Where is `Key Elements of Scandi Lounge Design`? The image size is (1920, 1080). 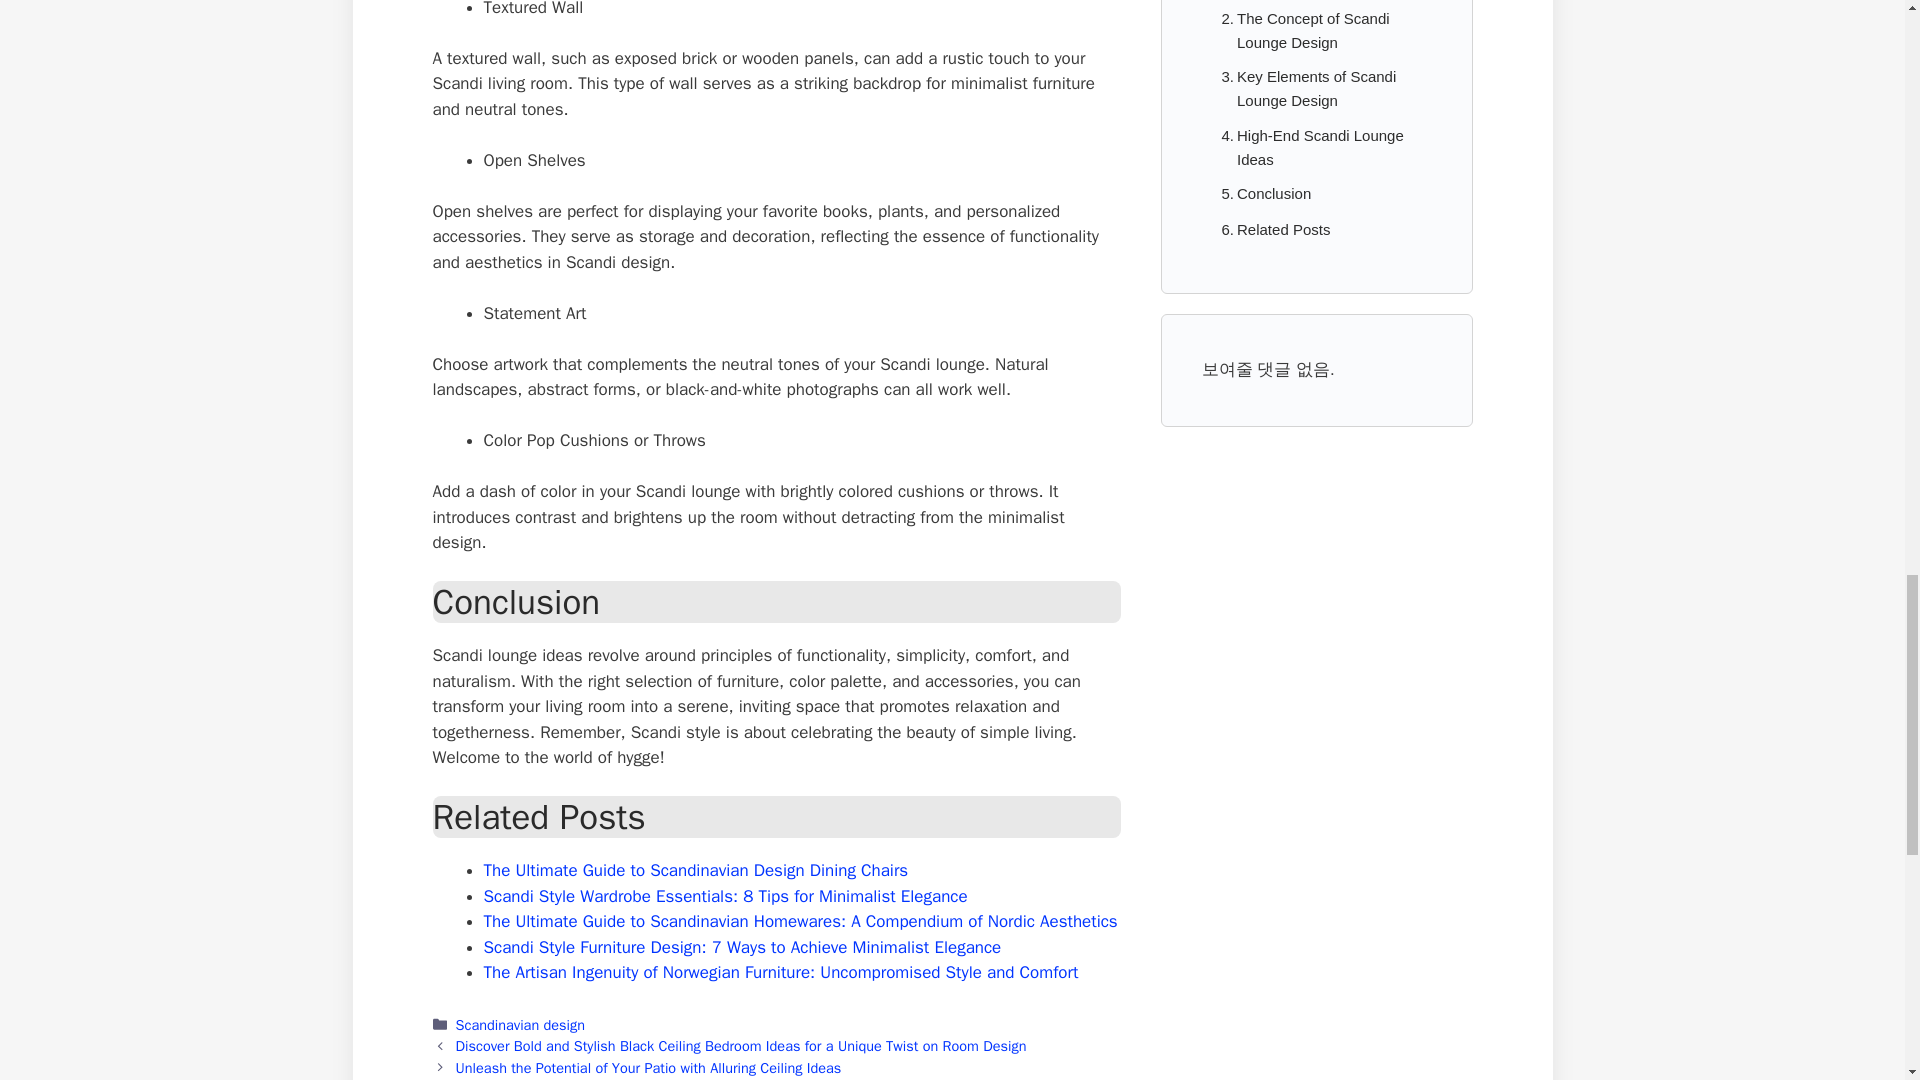
Key Elements of Scandi Lounge Design is located at coordinates (1316, 88).